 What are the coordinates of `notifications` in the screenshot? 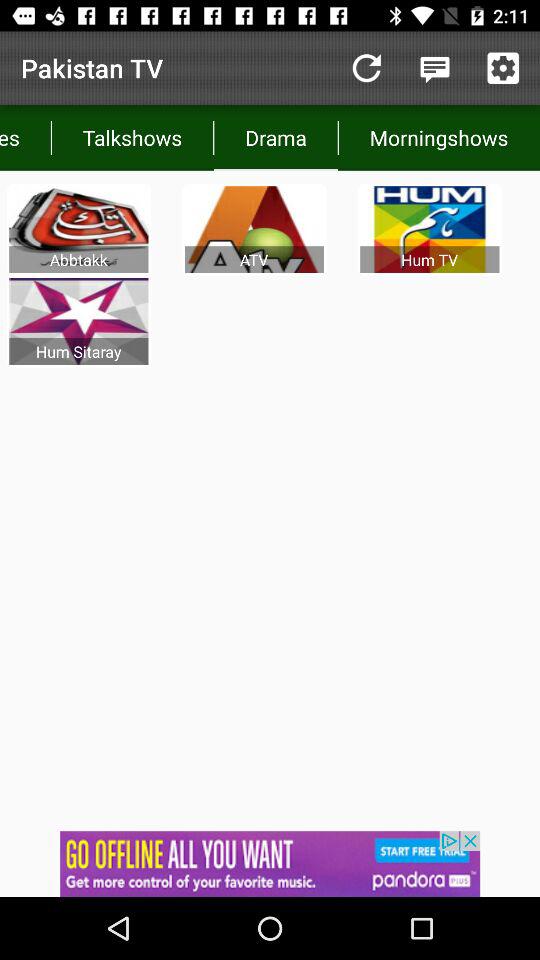 It's located at (270, 864).